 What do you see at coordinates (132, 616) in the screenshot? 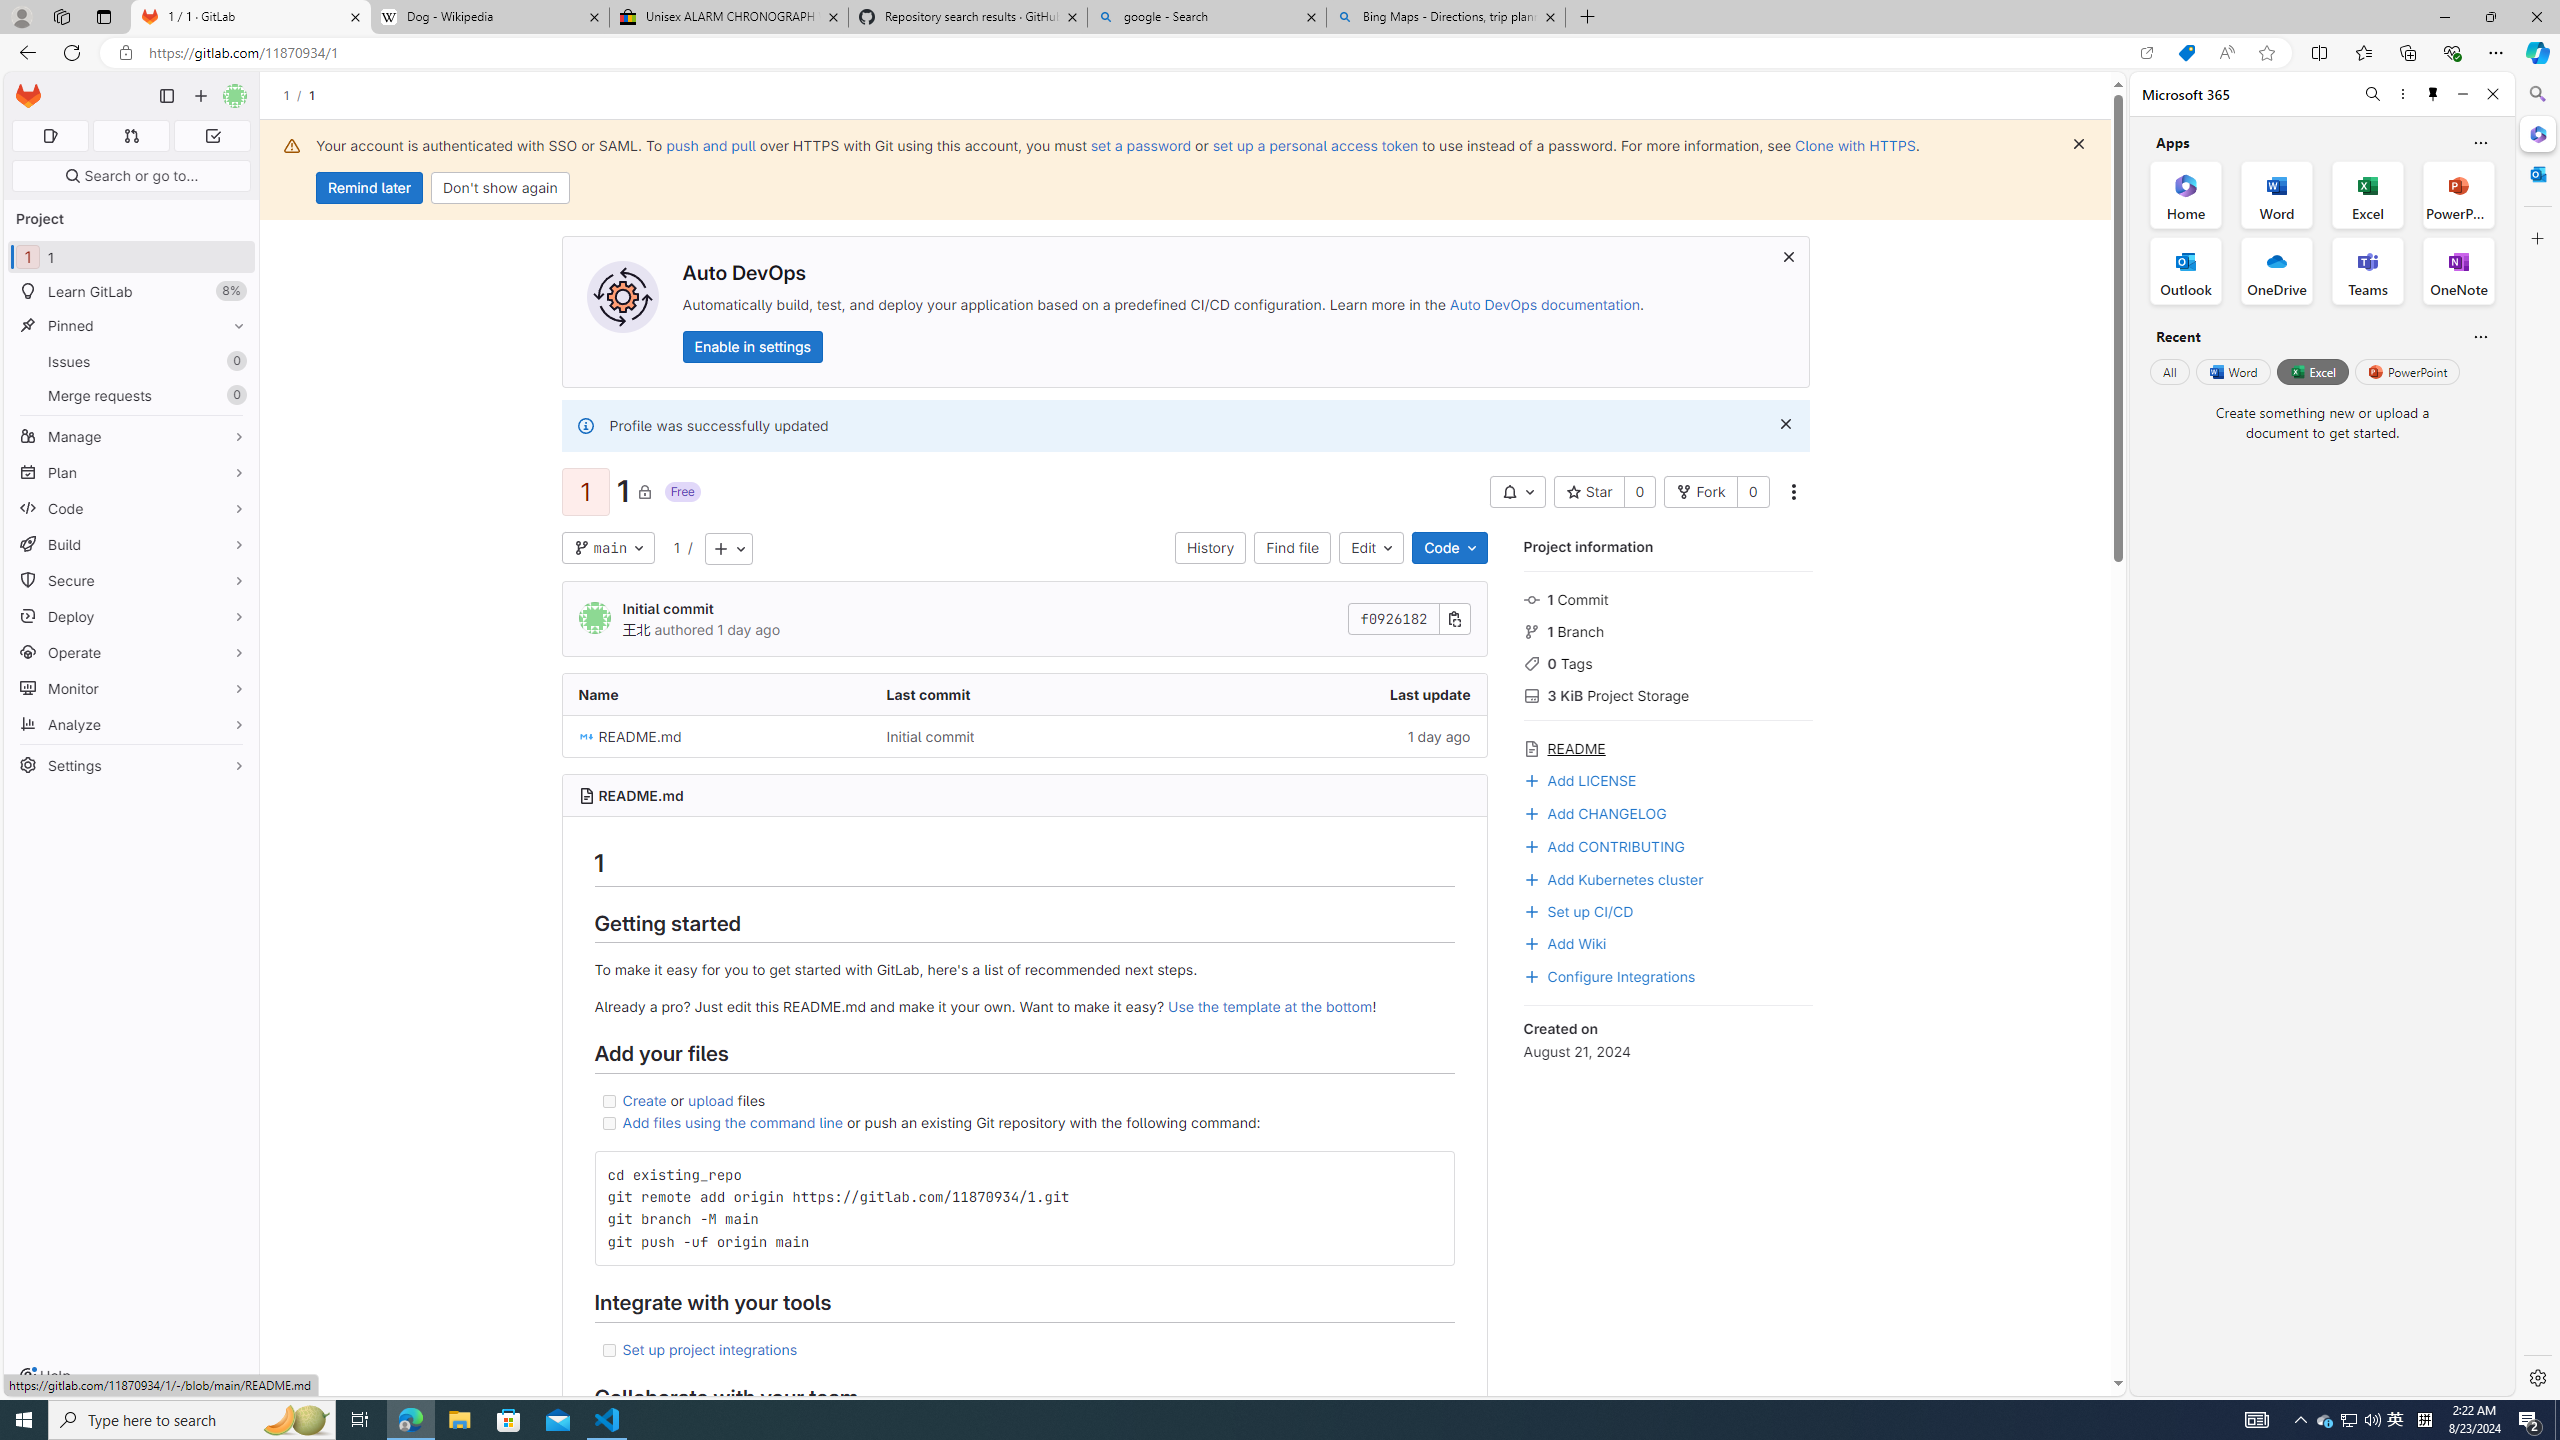
I see `Deploy` at bounding box center [132, 616].